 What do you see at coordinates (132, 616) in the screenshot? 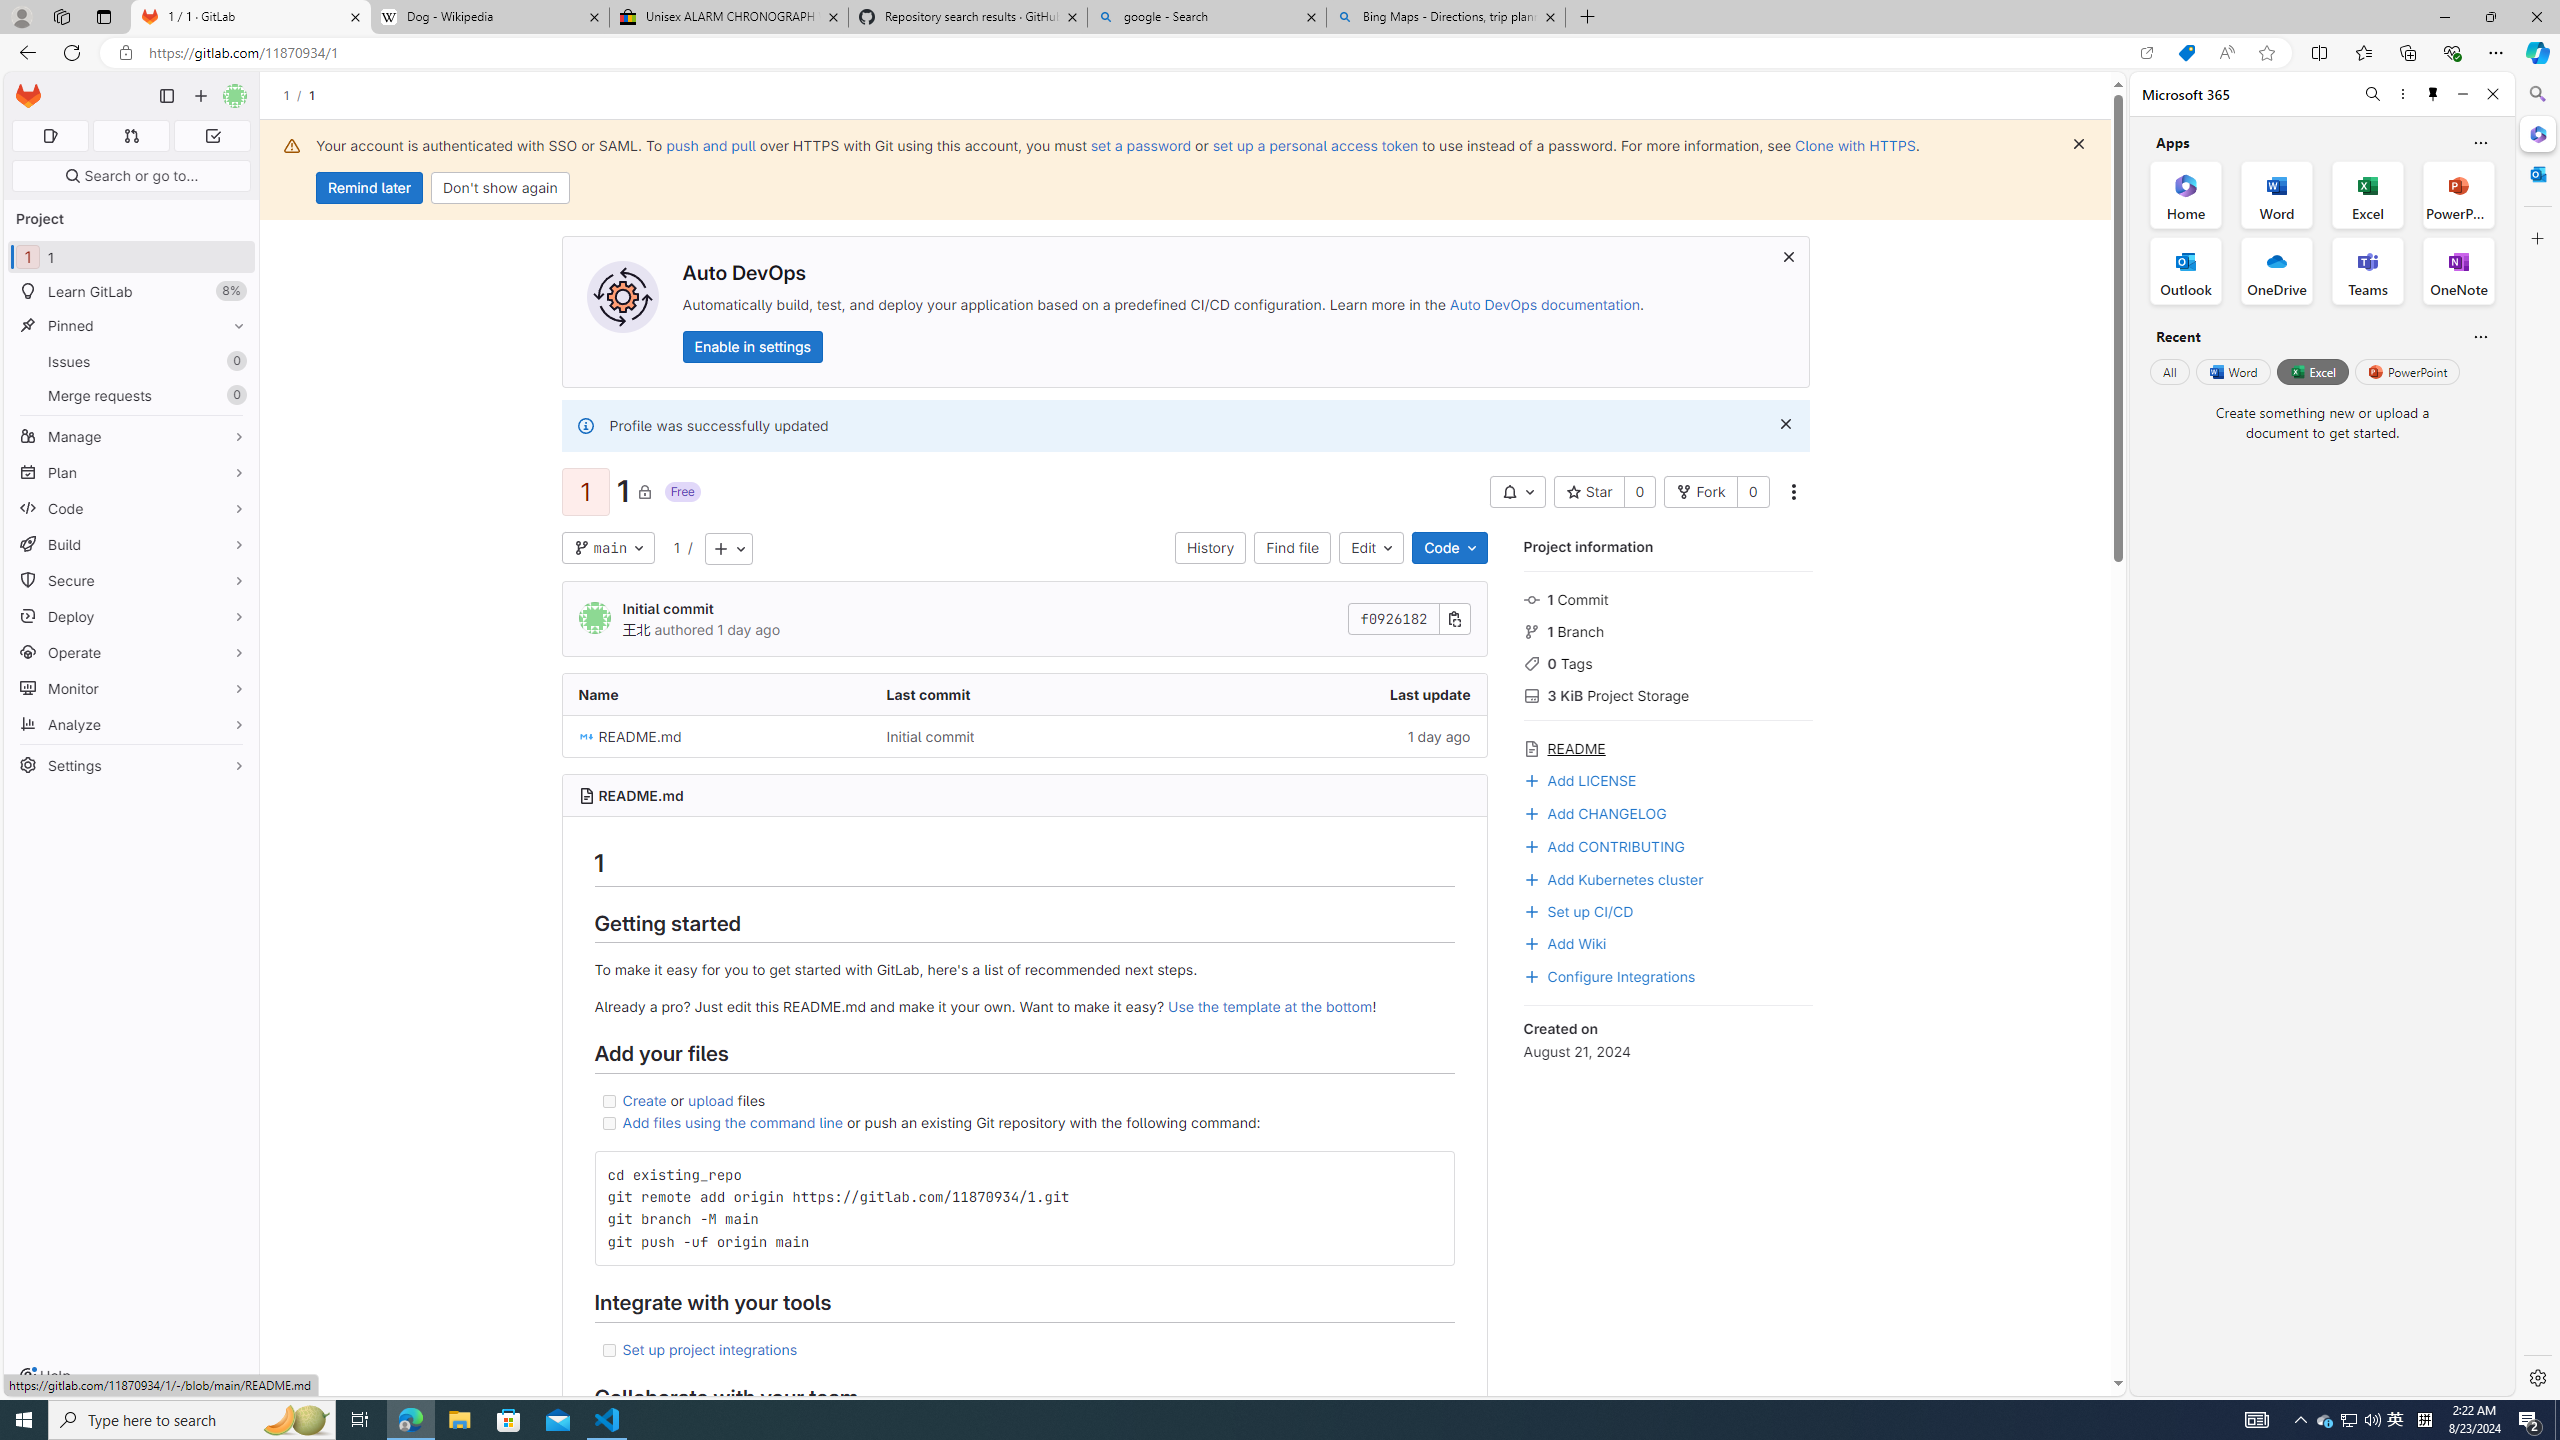
I see `Deploy` at bounding box center [132, 616].